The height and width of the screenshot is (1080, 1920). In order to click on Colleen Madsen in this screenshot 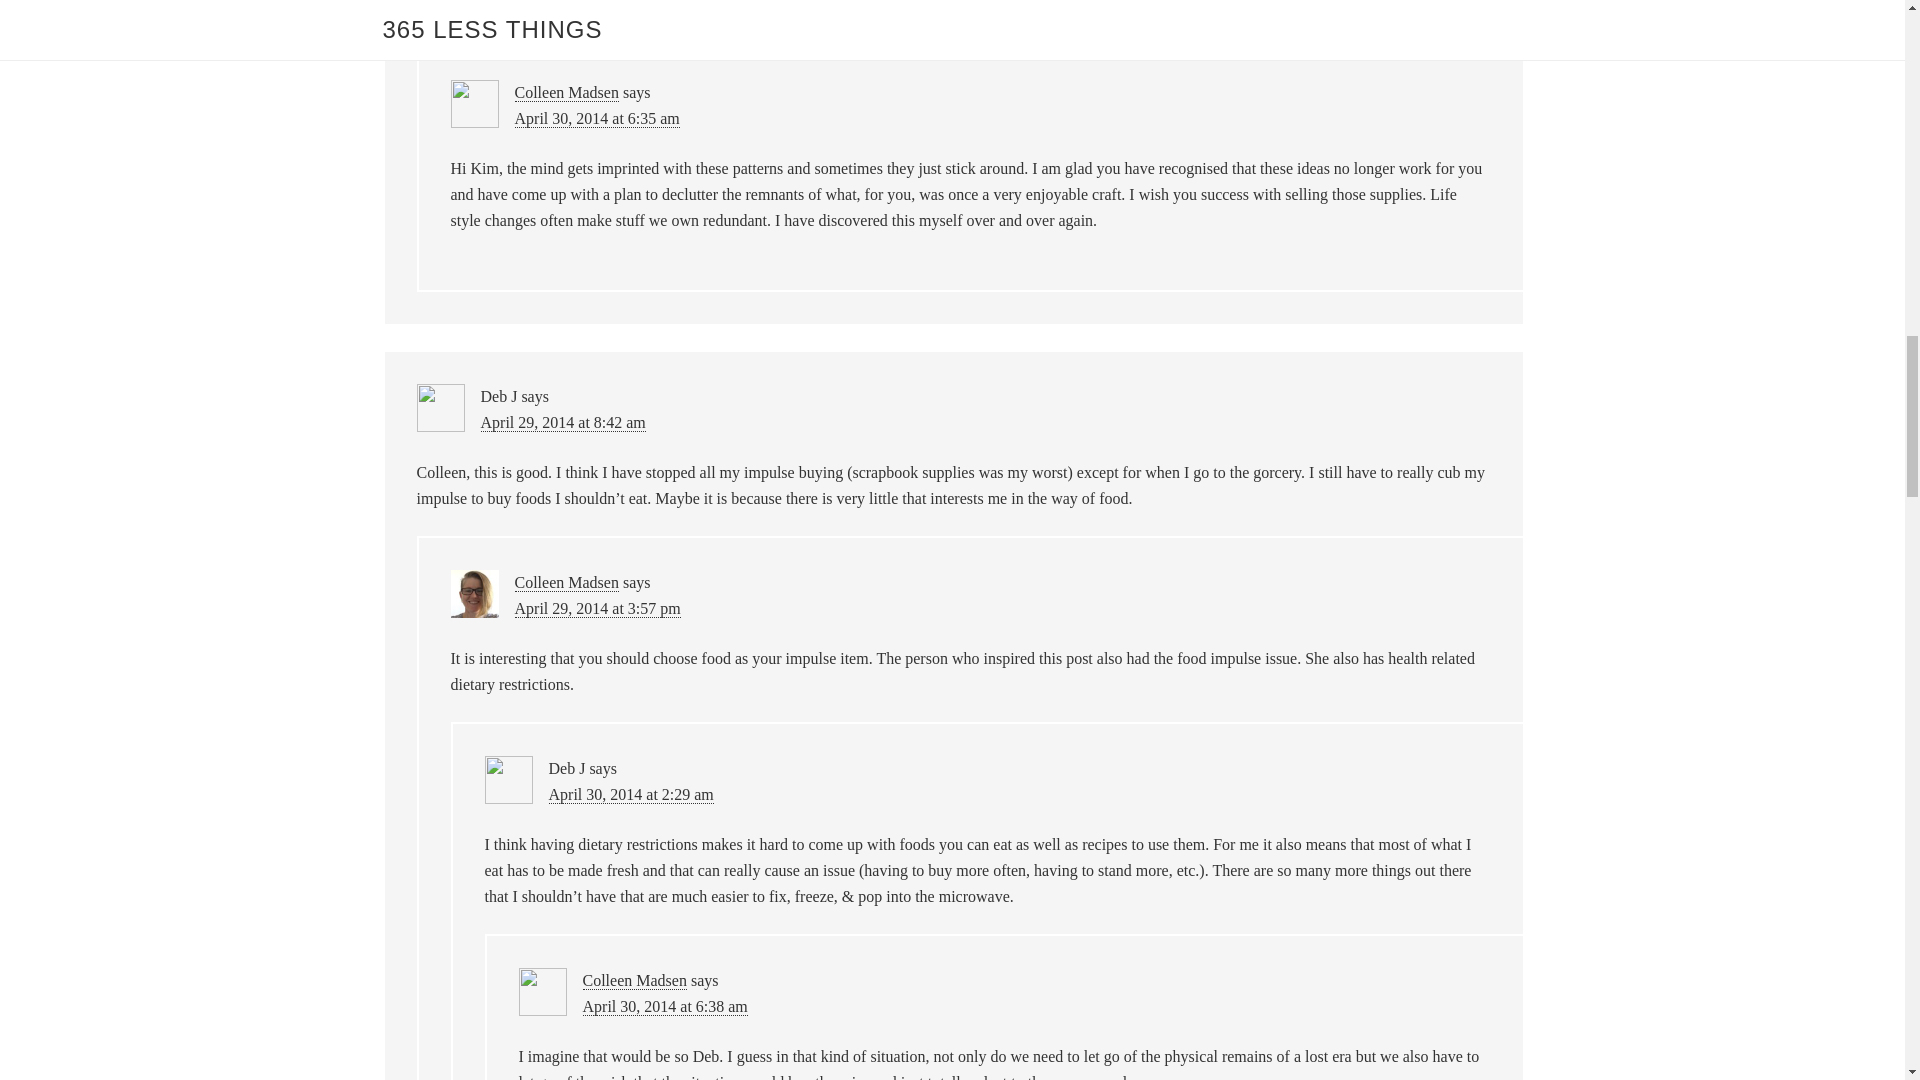, I will do `click(566, 582)`.